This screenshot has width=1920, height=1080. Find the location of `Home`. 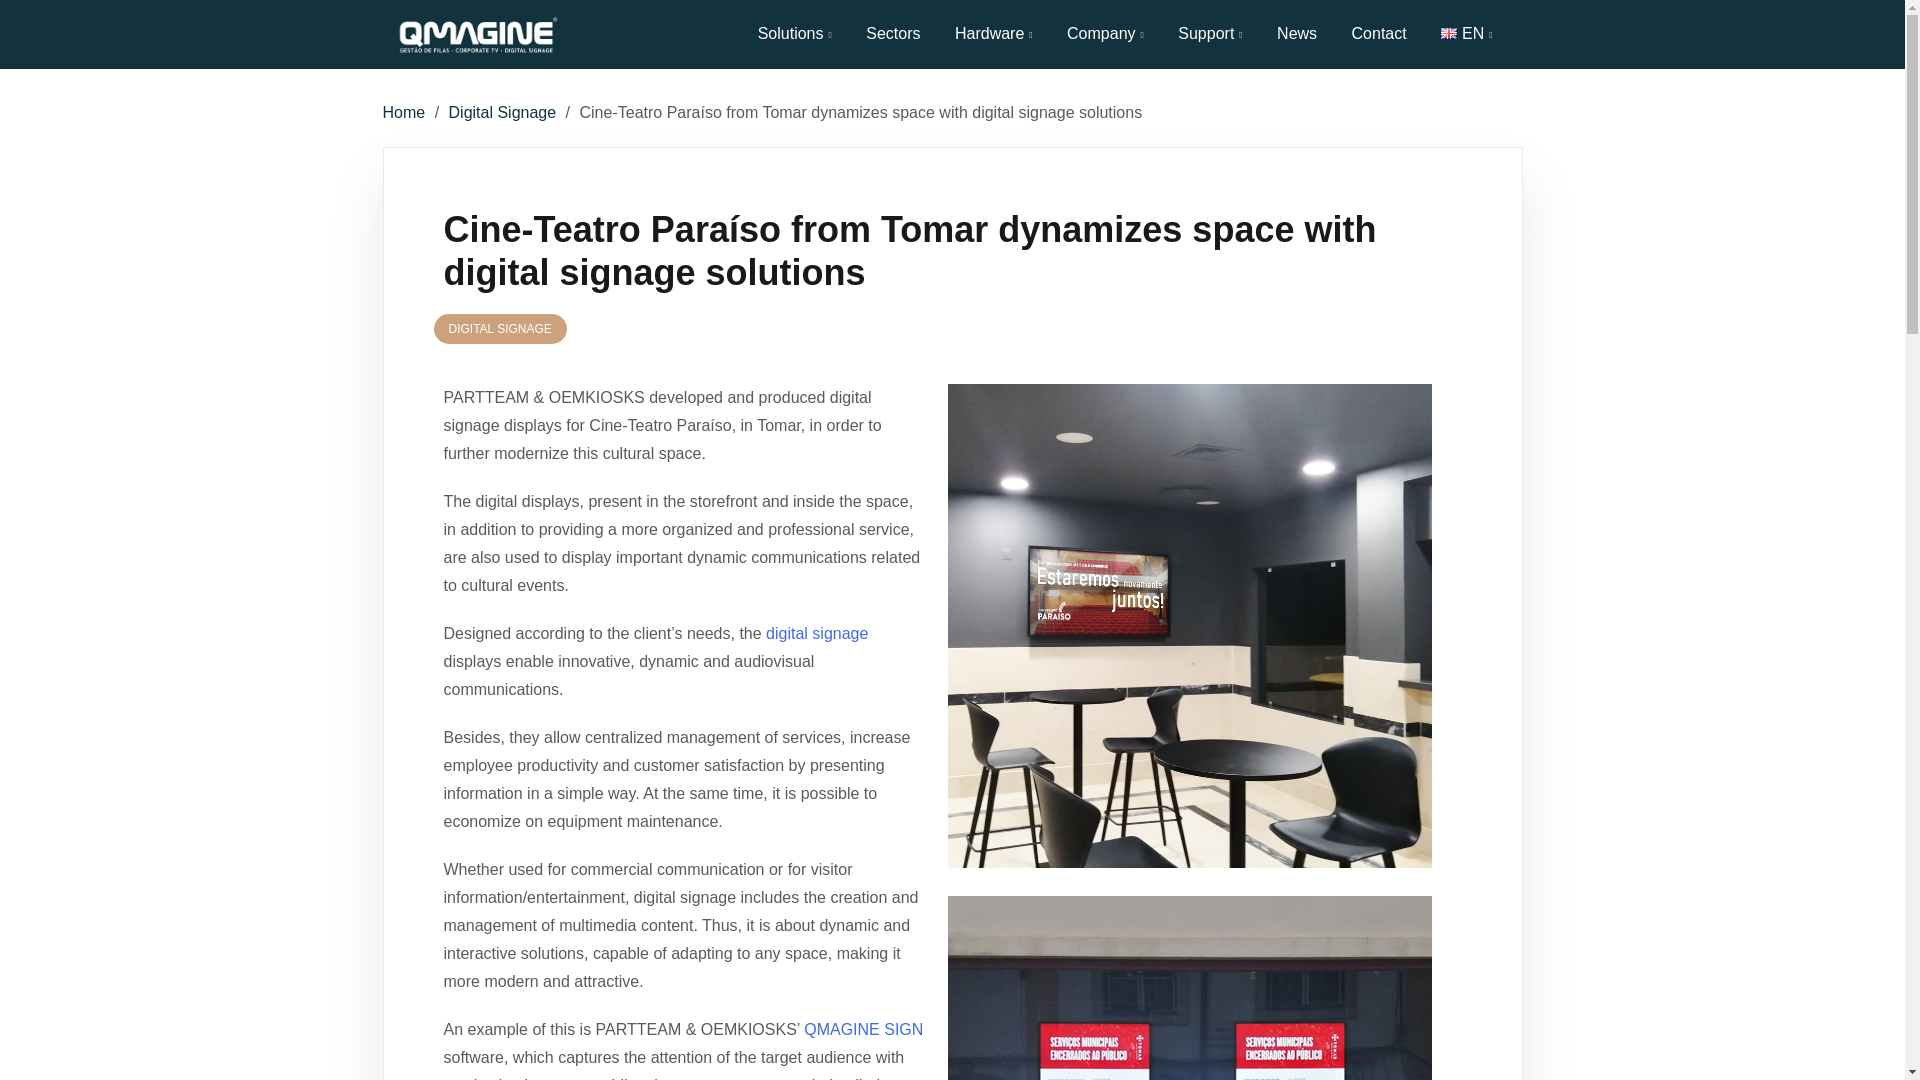

Home is located at coordinates (403, 112).